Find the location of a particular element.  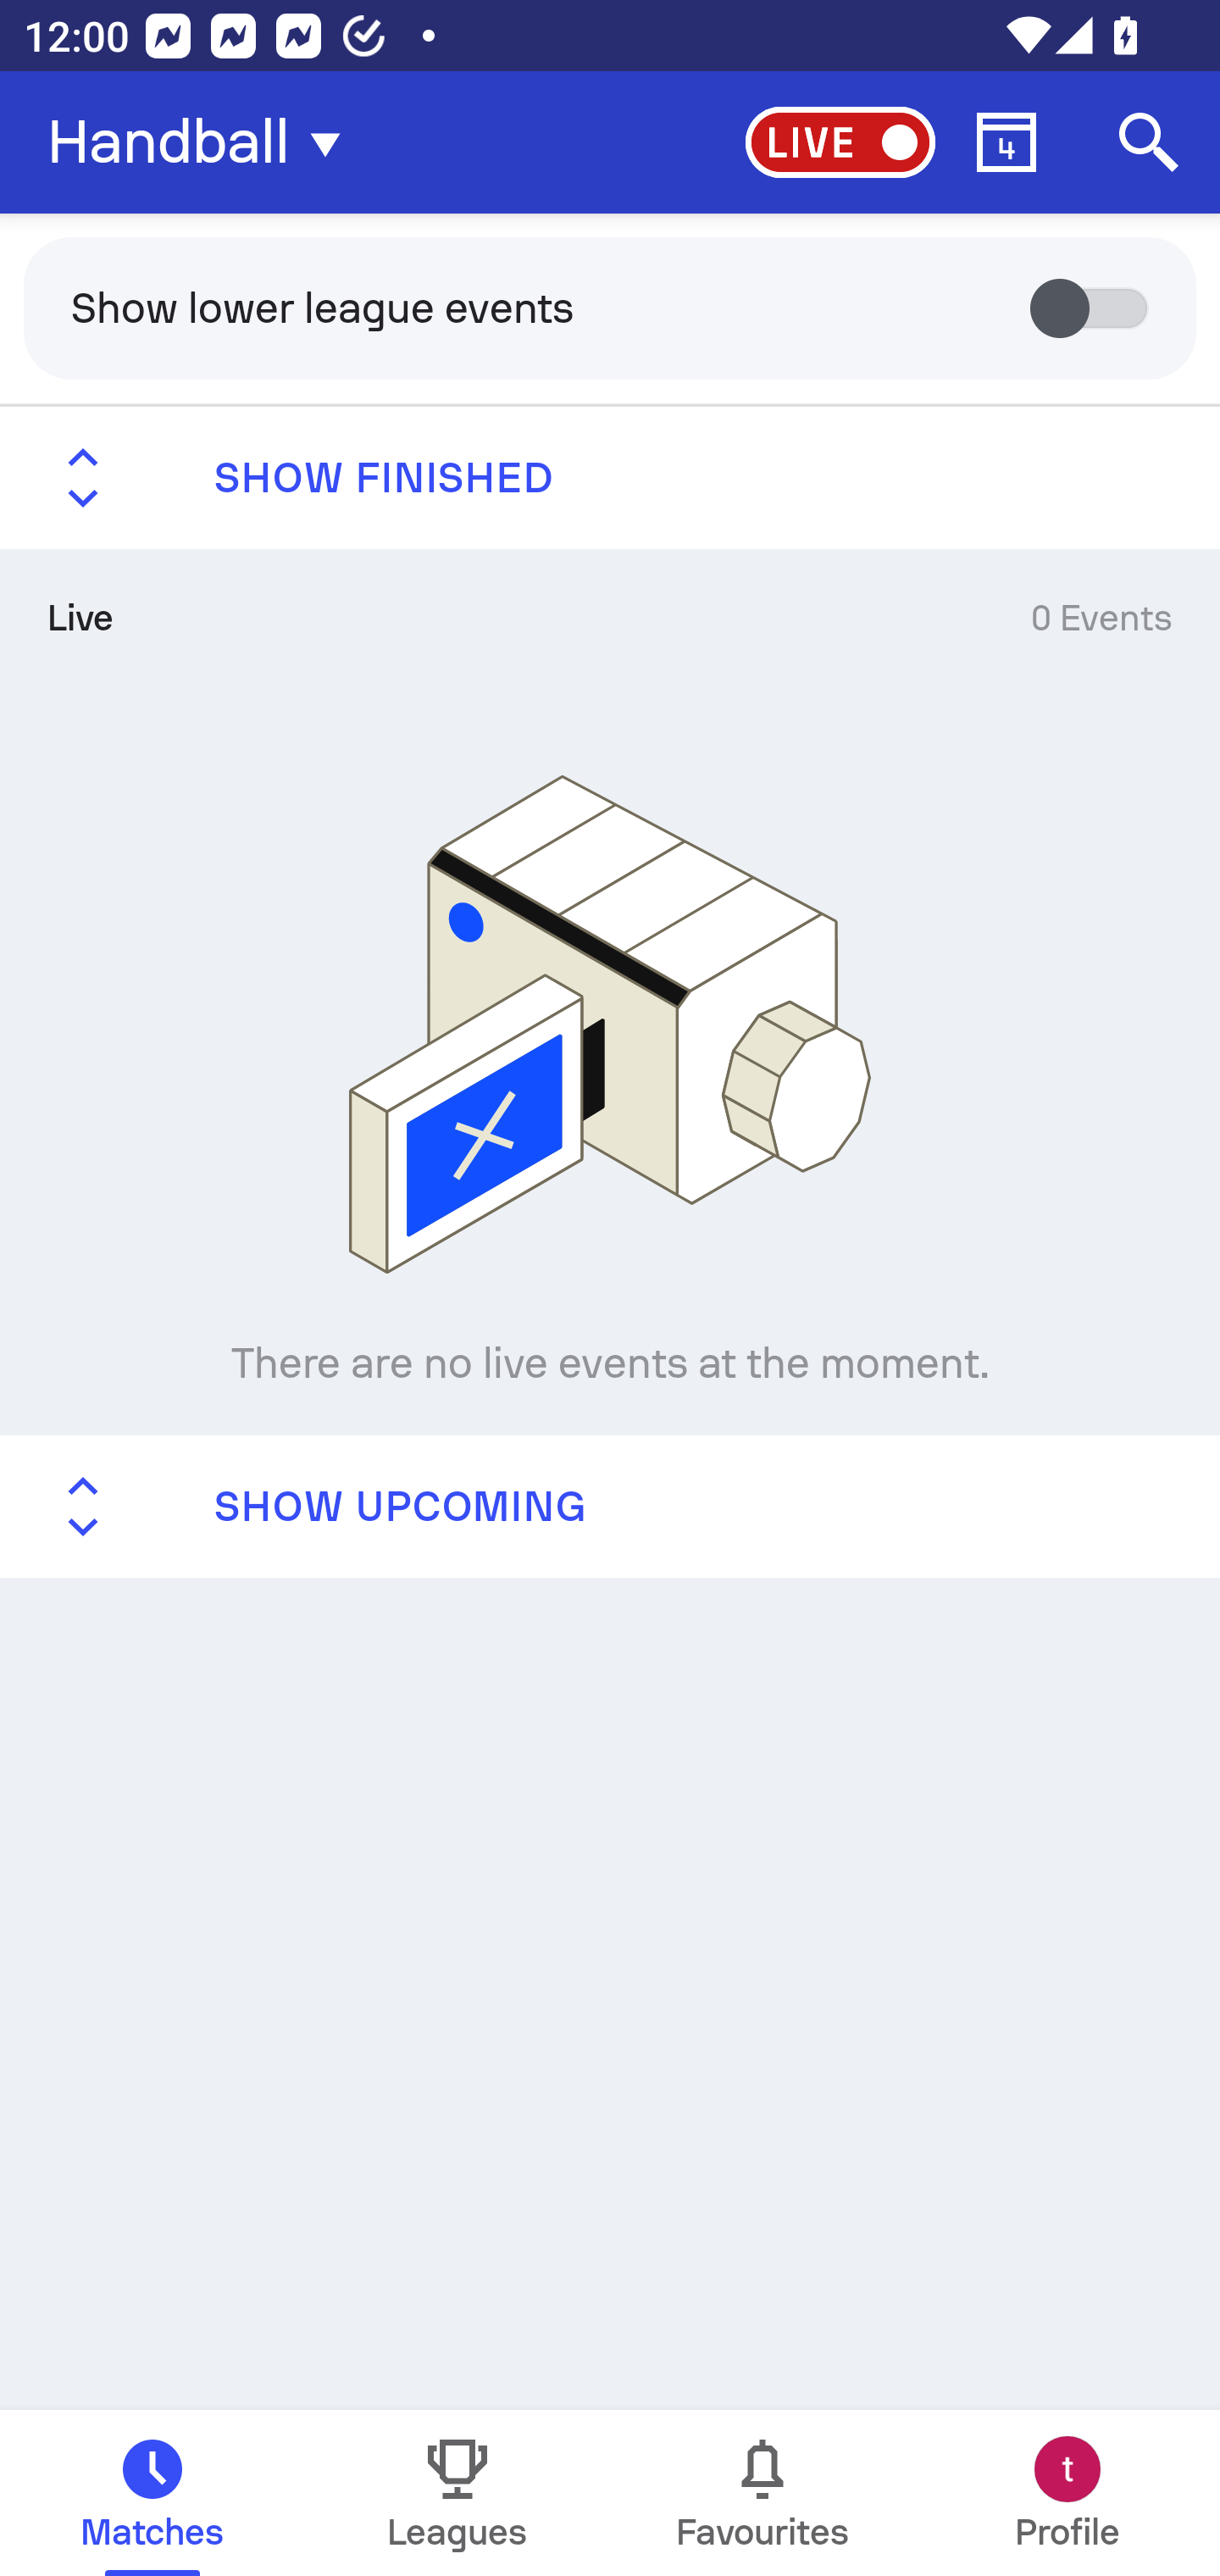

Handball is located at coordinates (203, 142).